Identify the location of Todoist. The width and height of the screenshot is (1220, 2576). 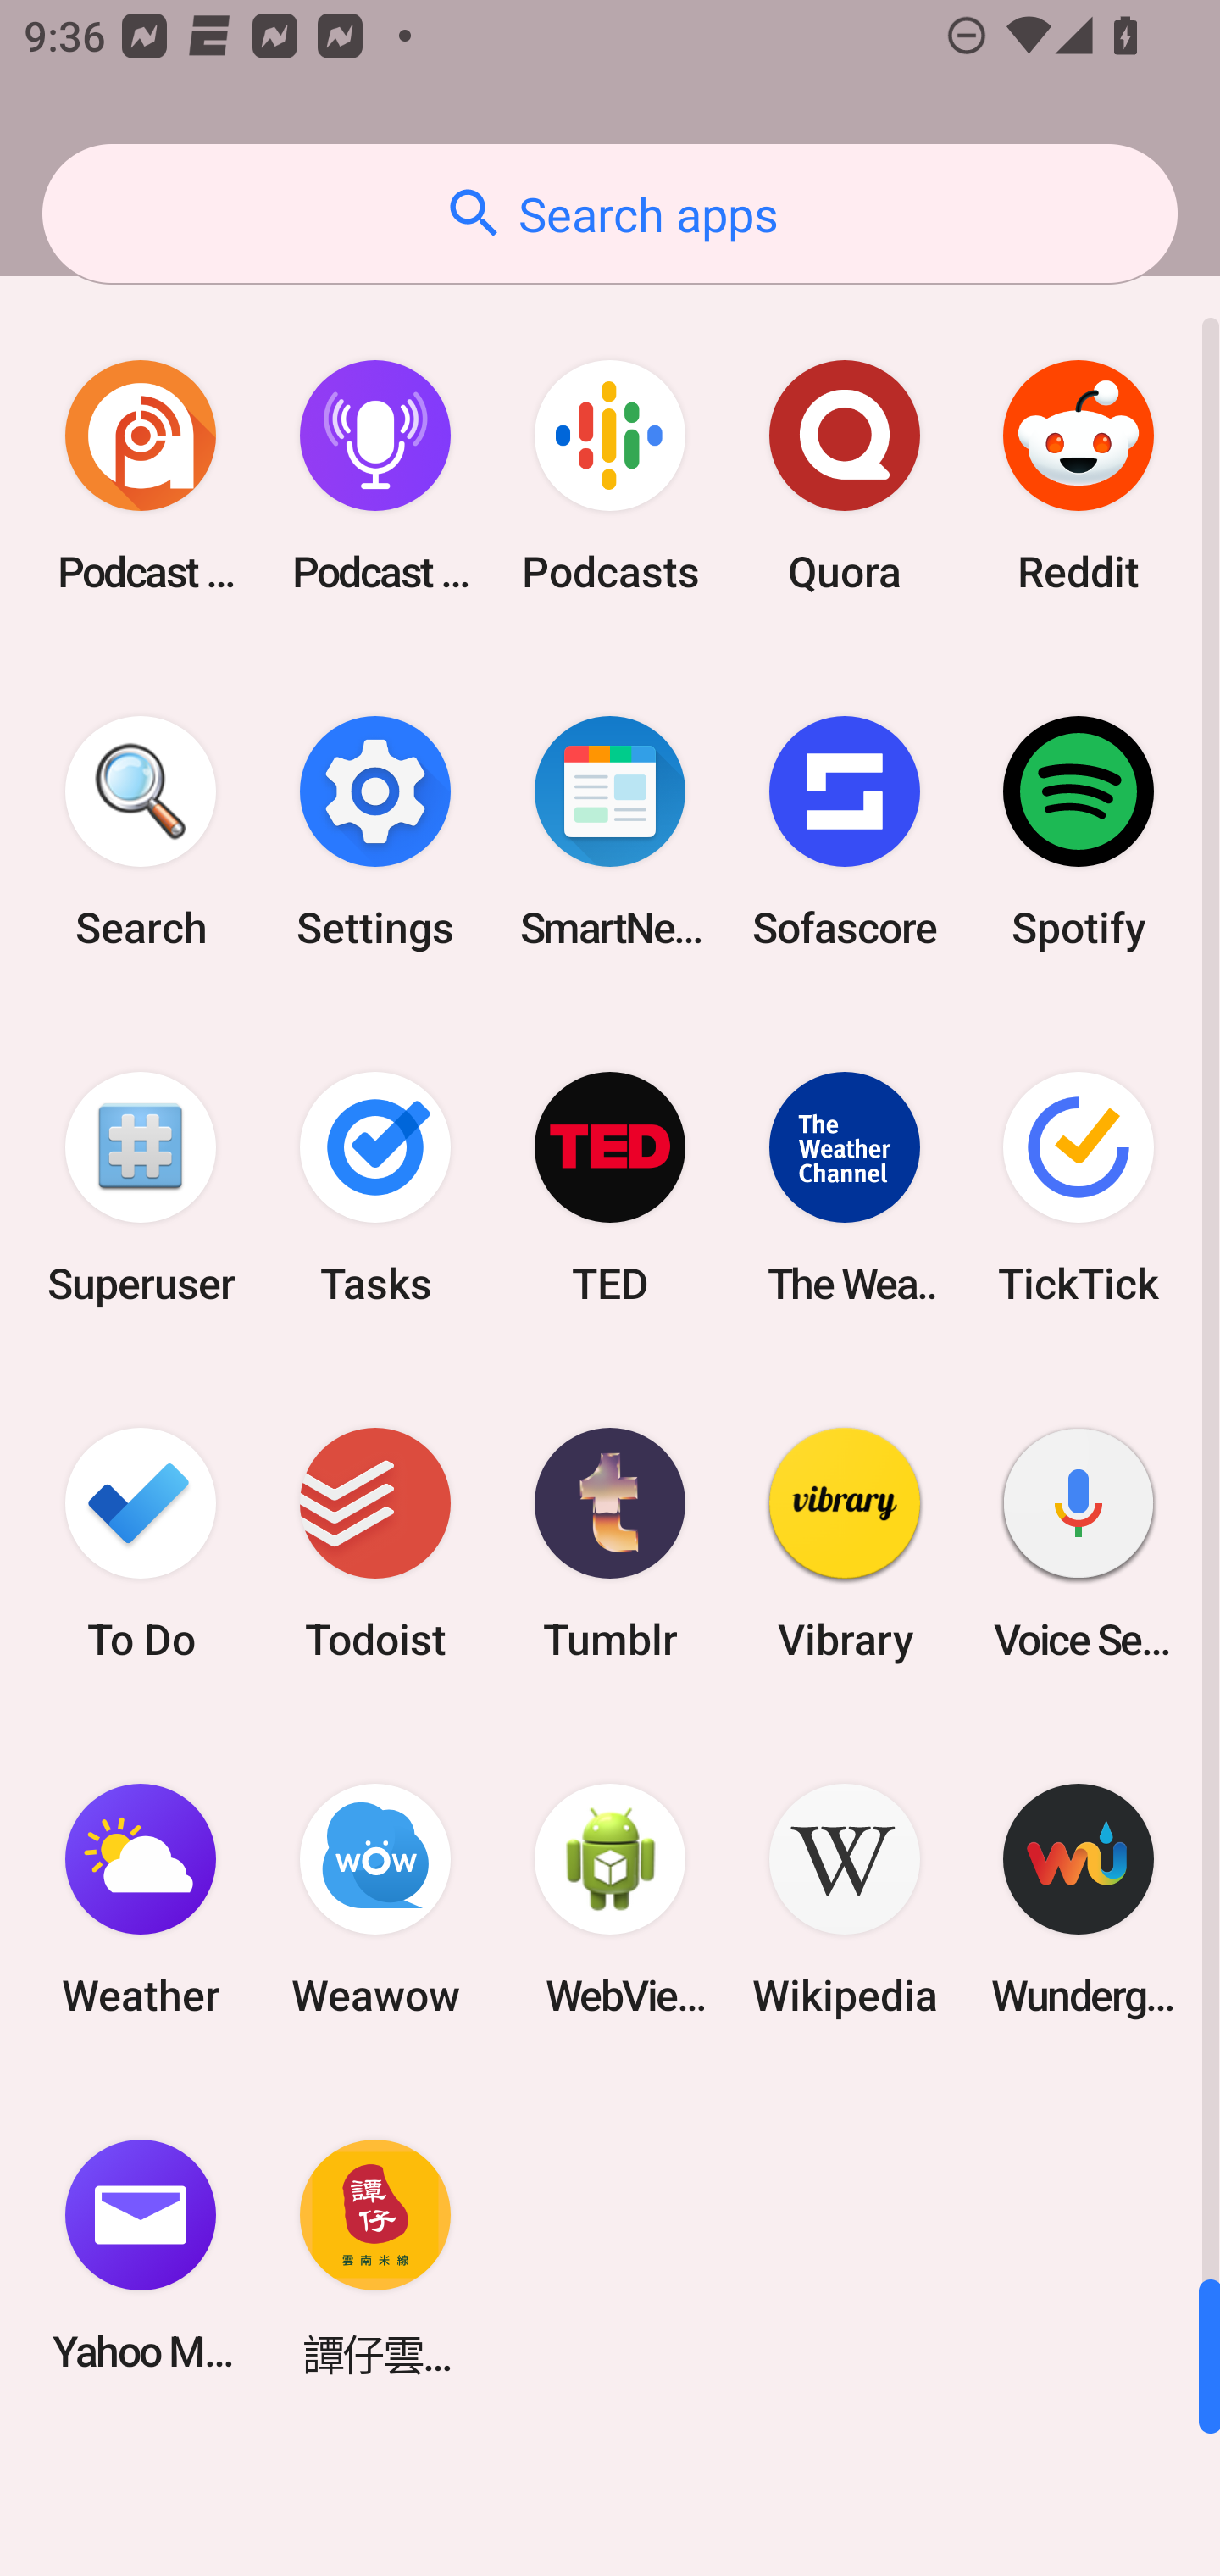
(375, 1542).